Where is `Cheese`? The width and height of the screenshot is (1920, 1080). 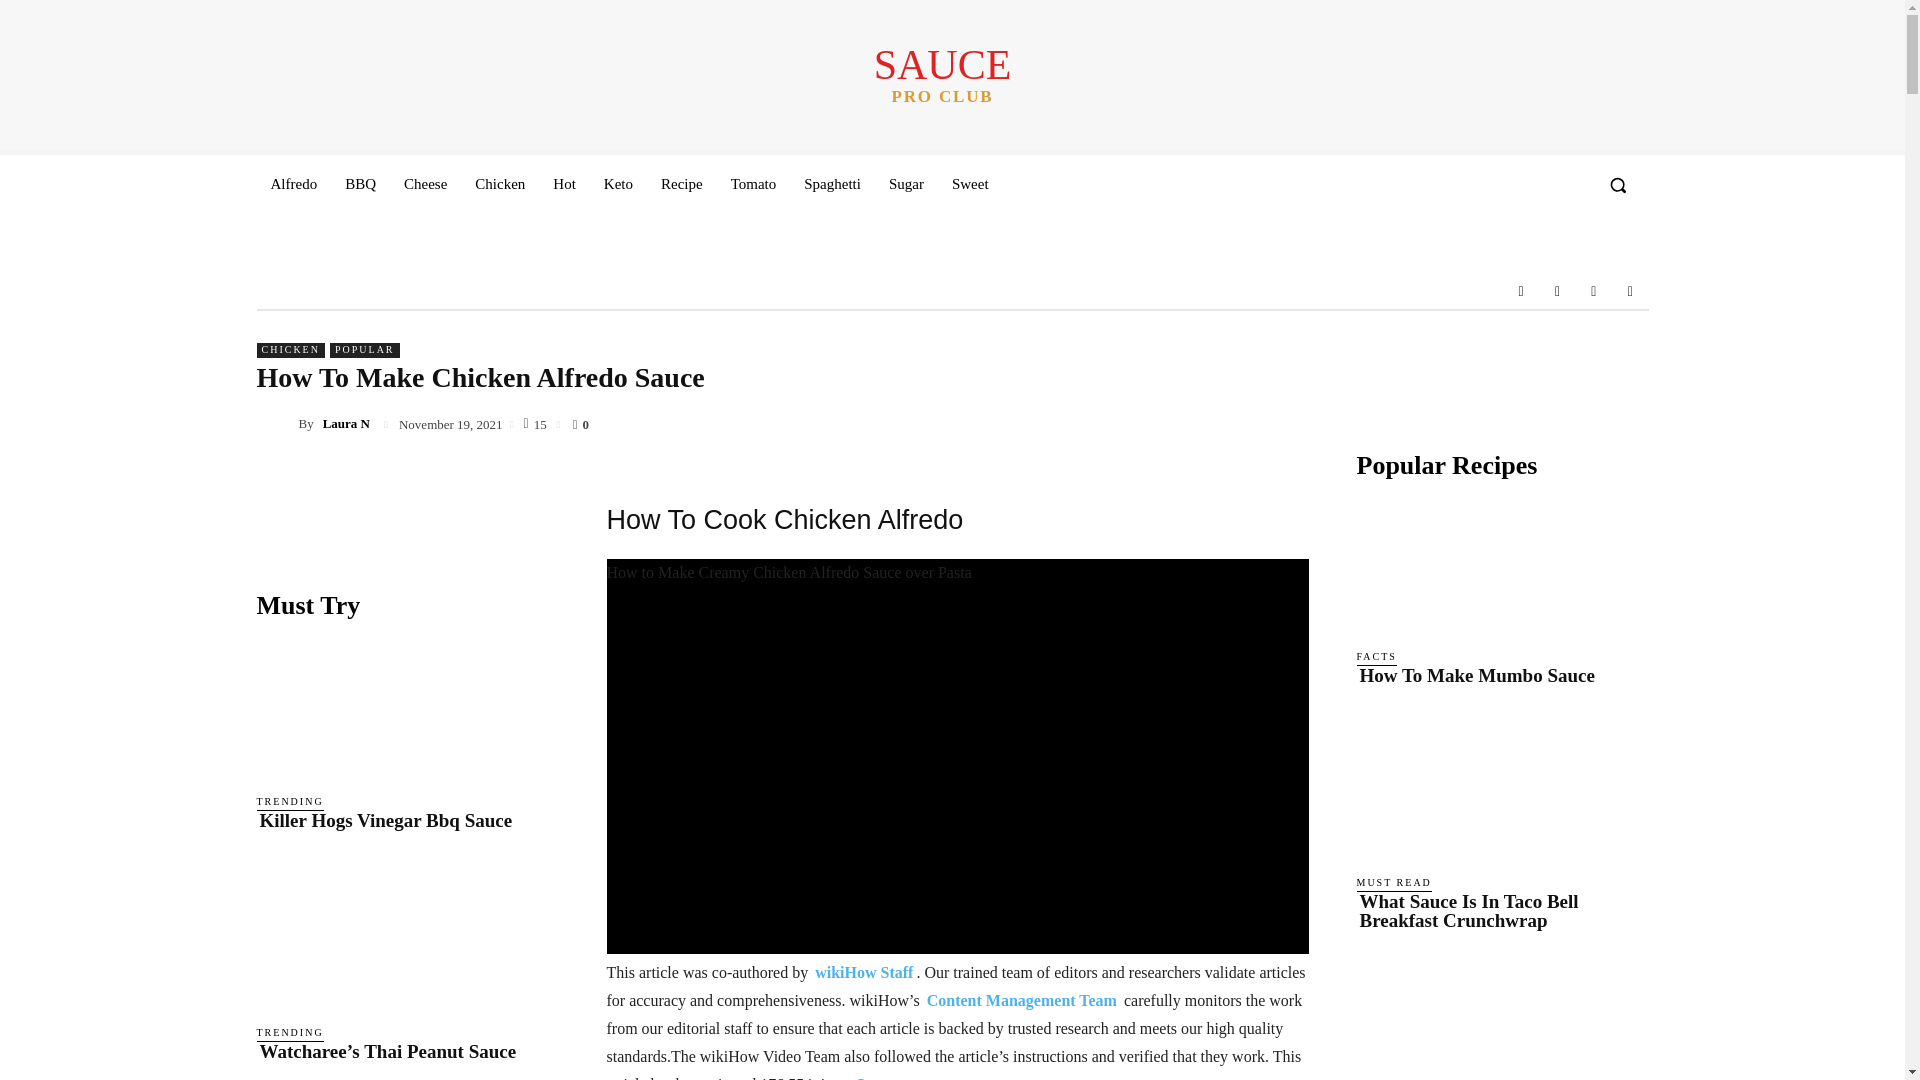
Cheese is located at coordinates (424, 184).